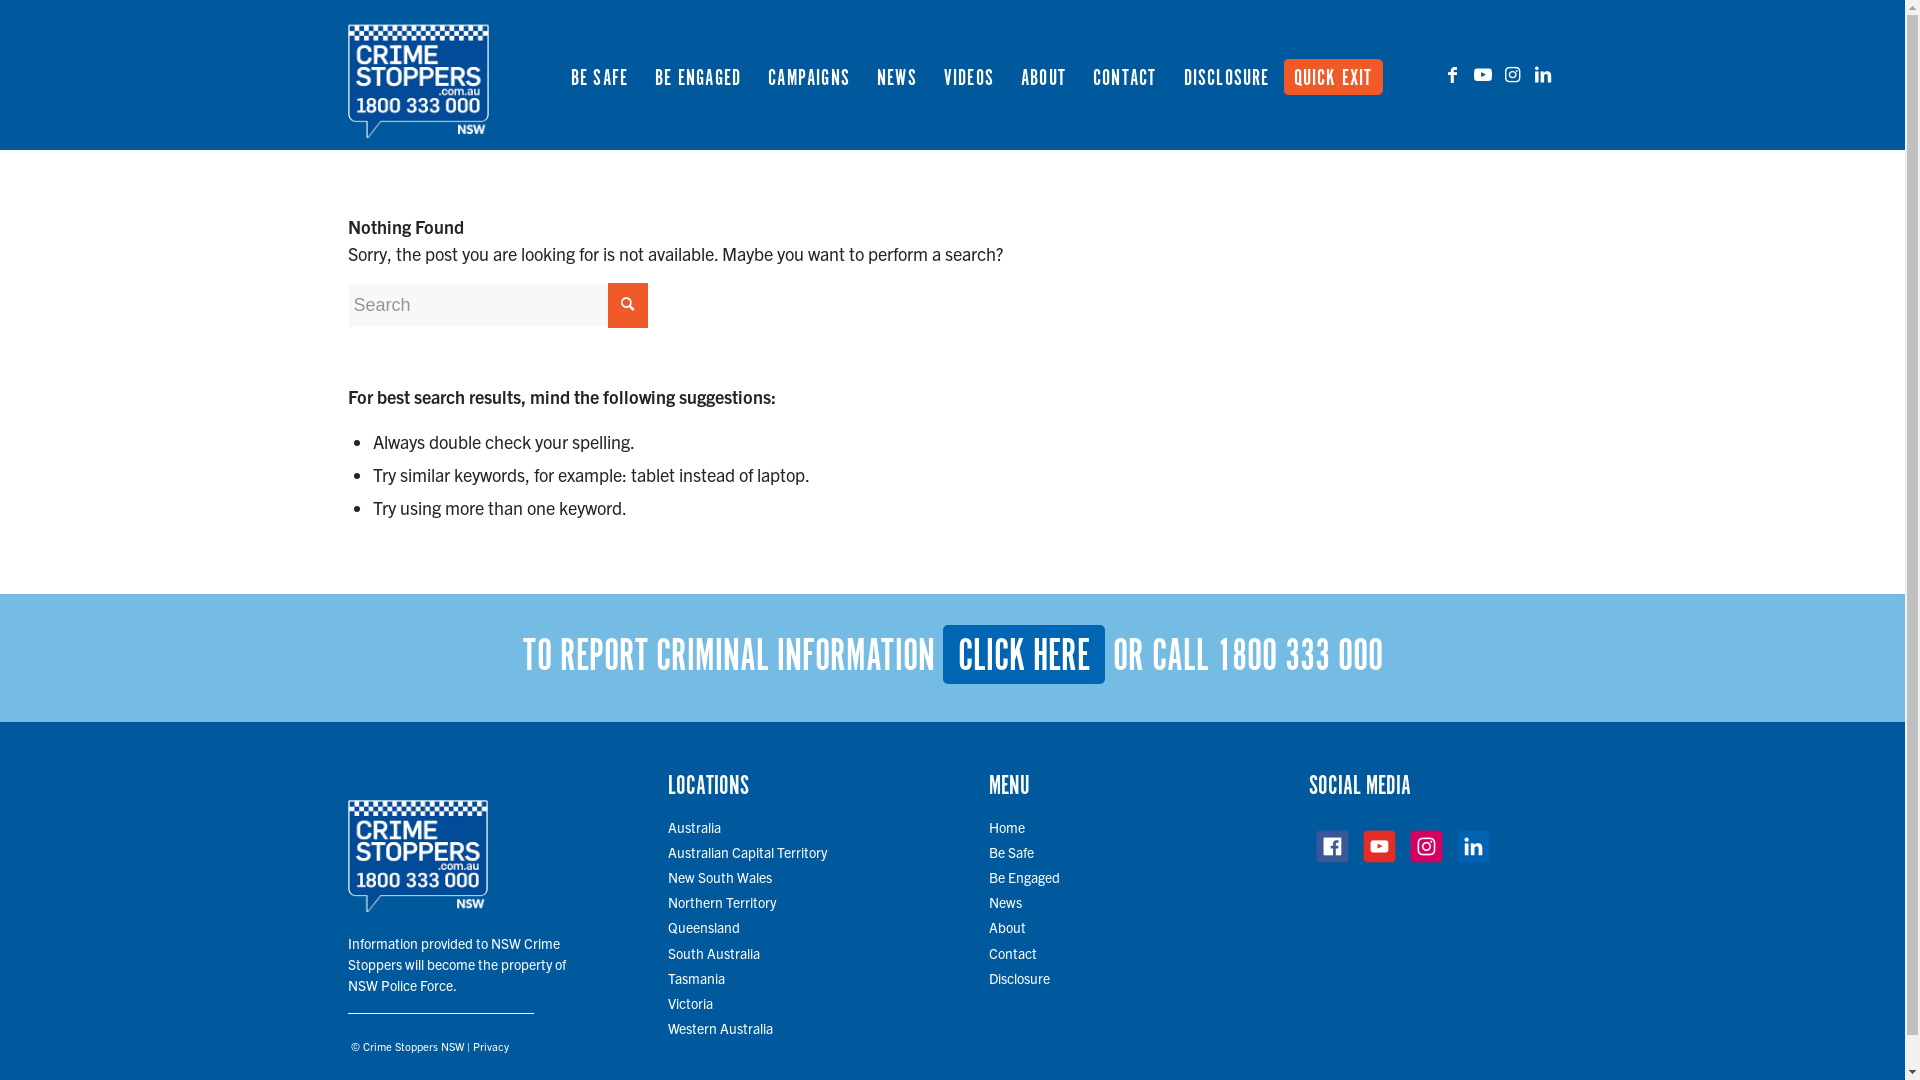  Describe the element at coordinates (698, 75) in the screenshot. I see `BE ENGAGED` at that location.